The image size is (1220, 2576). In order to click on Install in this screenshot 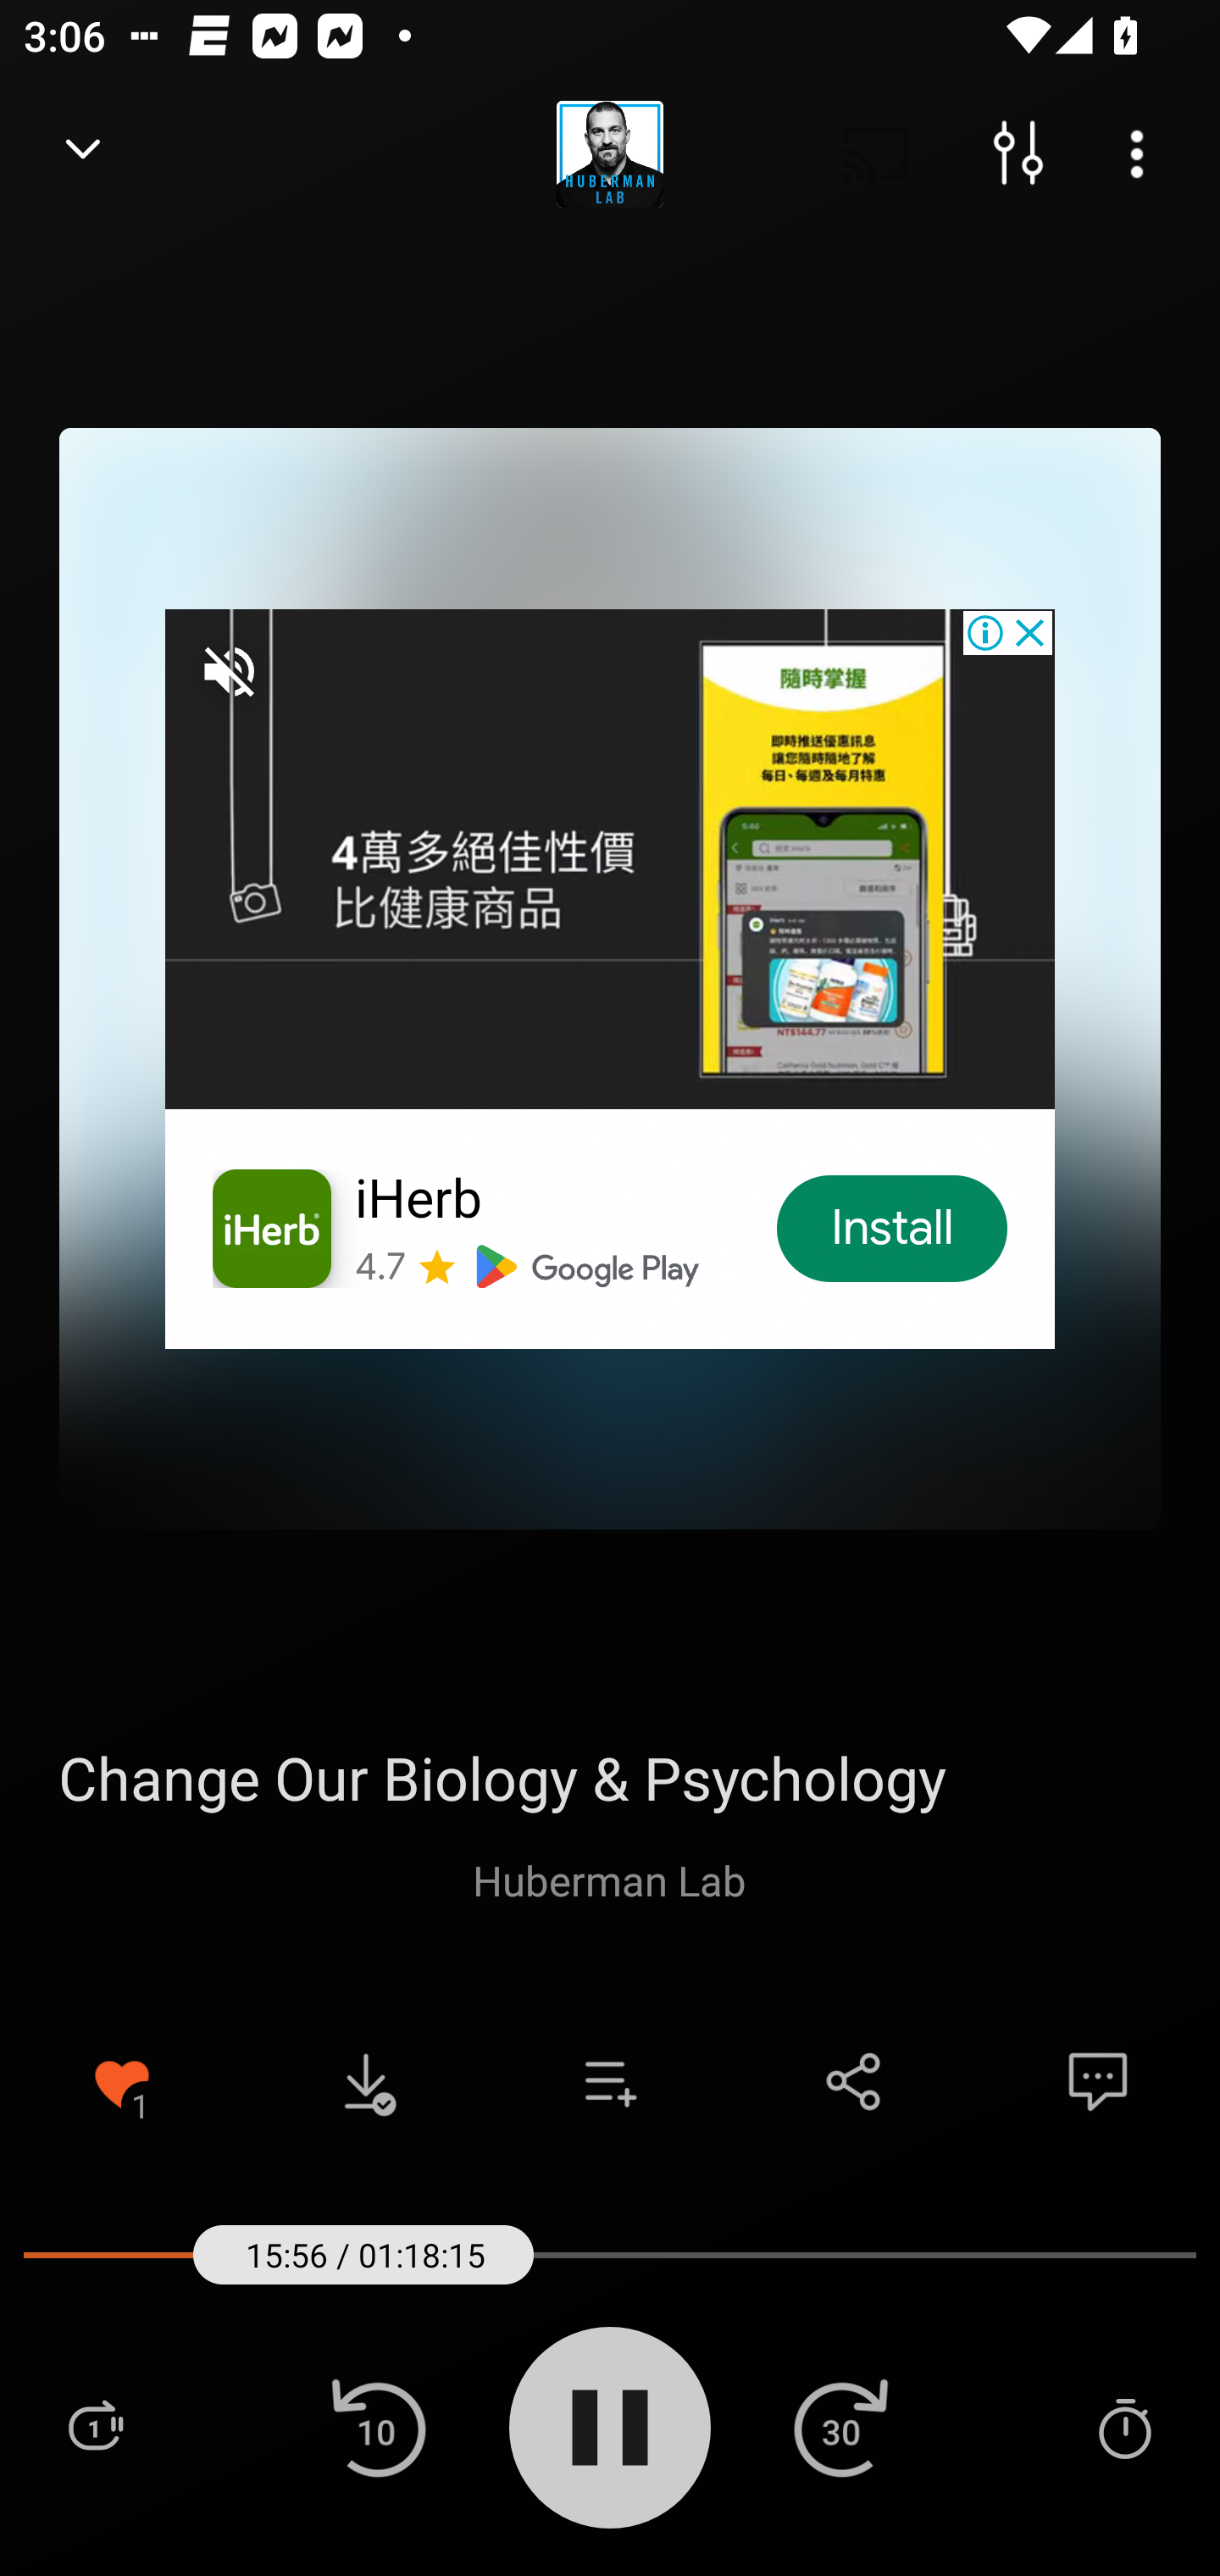, I will do `click(893, 1229)`.